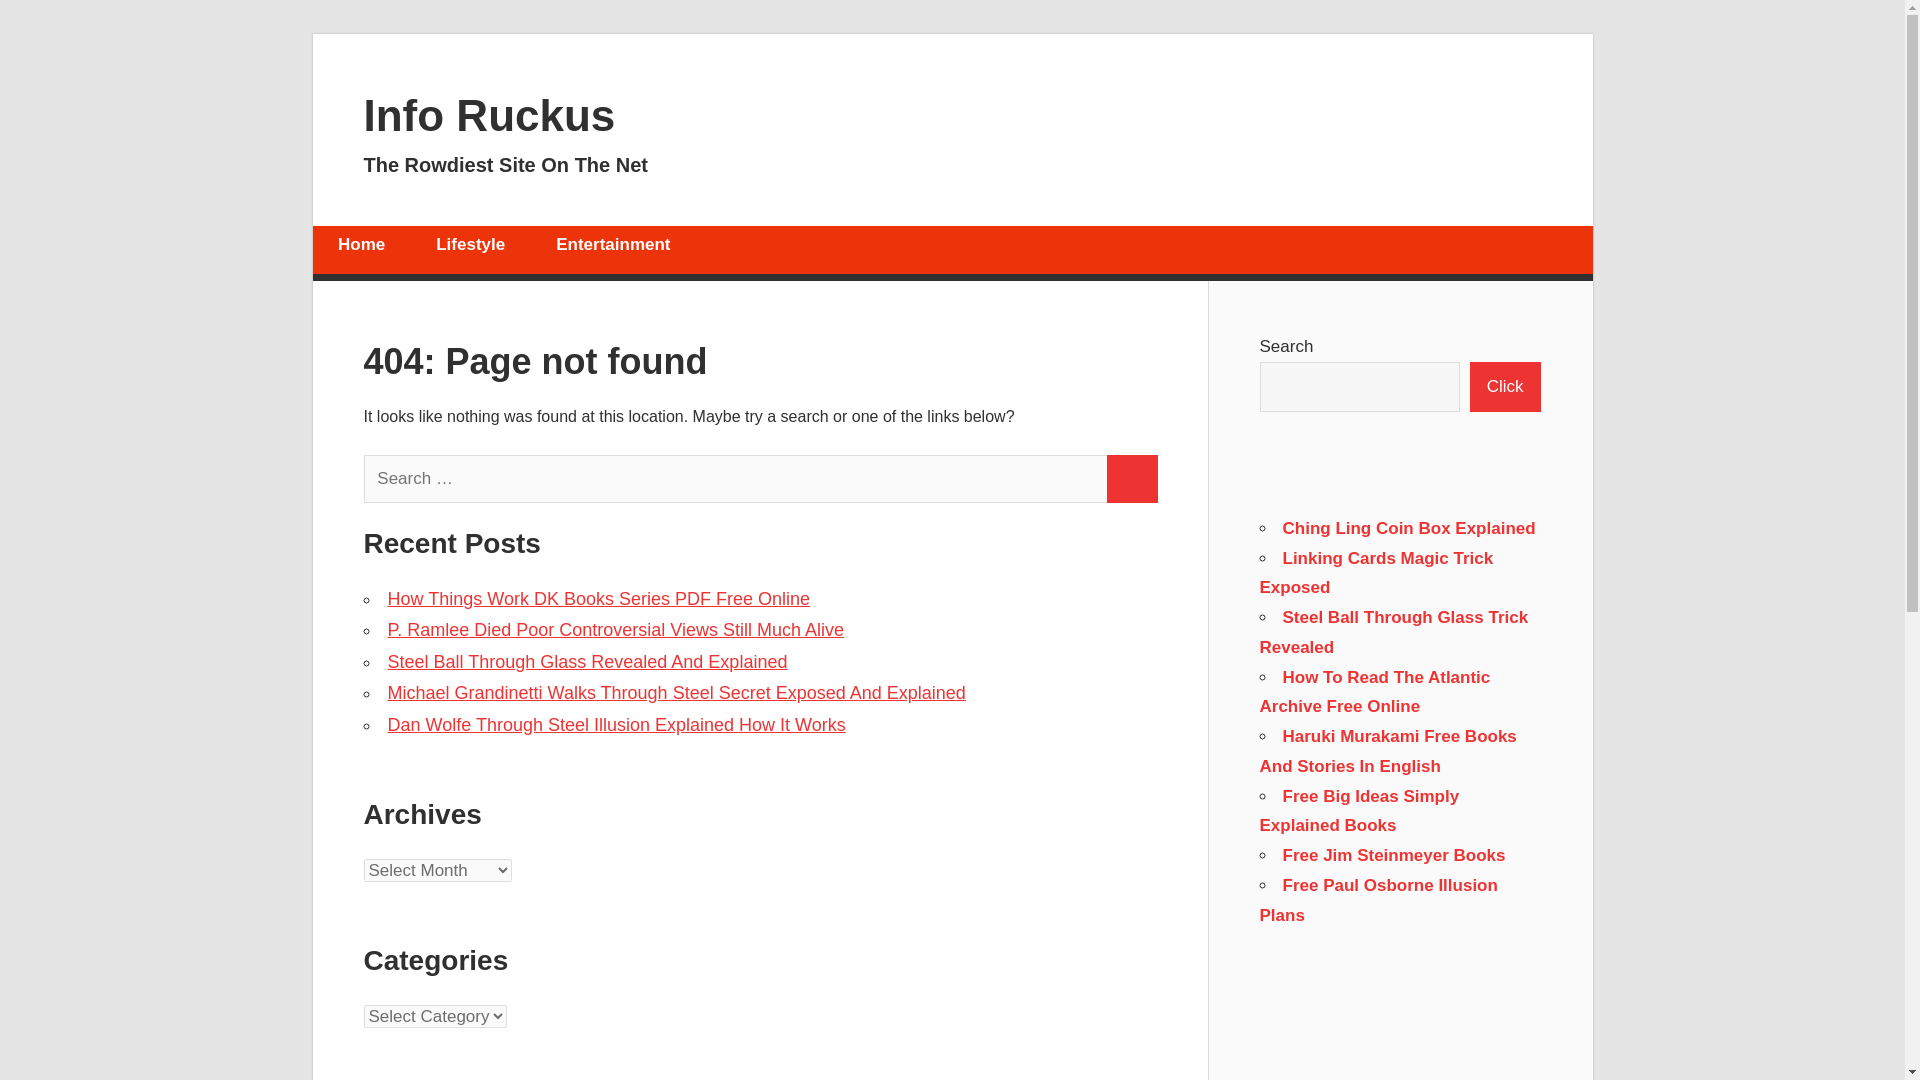 The width and height of the screenshot is (1920, 1080). What do you see at coordinates (736, 478) in the screenshot?
I see `Search for:` at bounding box center [736, 478].